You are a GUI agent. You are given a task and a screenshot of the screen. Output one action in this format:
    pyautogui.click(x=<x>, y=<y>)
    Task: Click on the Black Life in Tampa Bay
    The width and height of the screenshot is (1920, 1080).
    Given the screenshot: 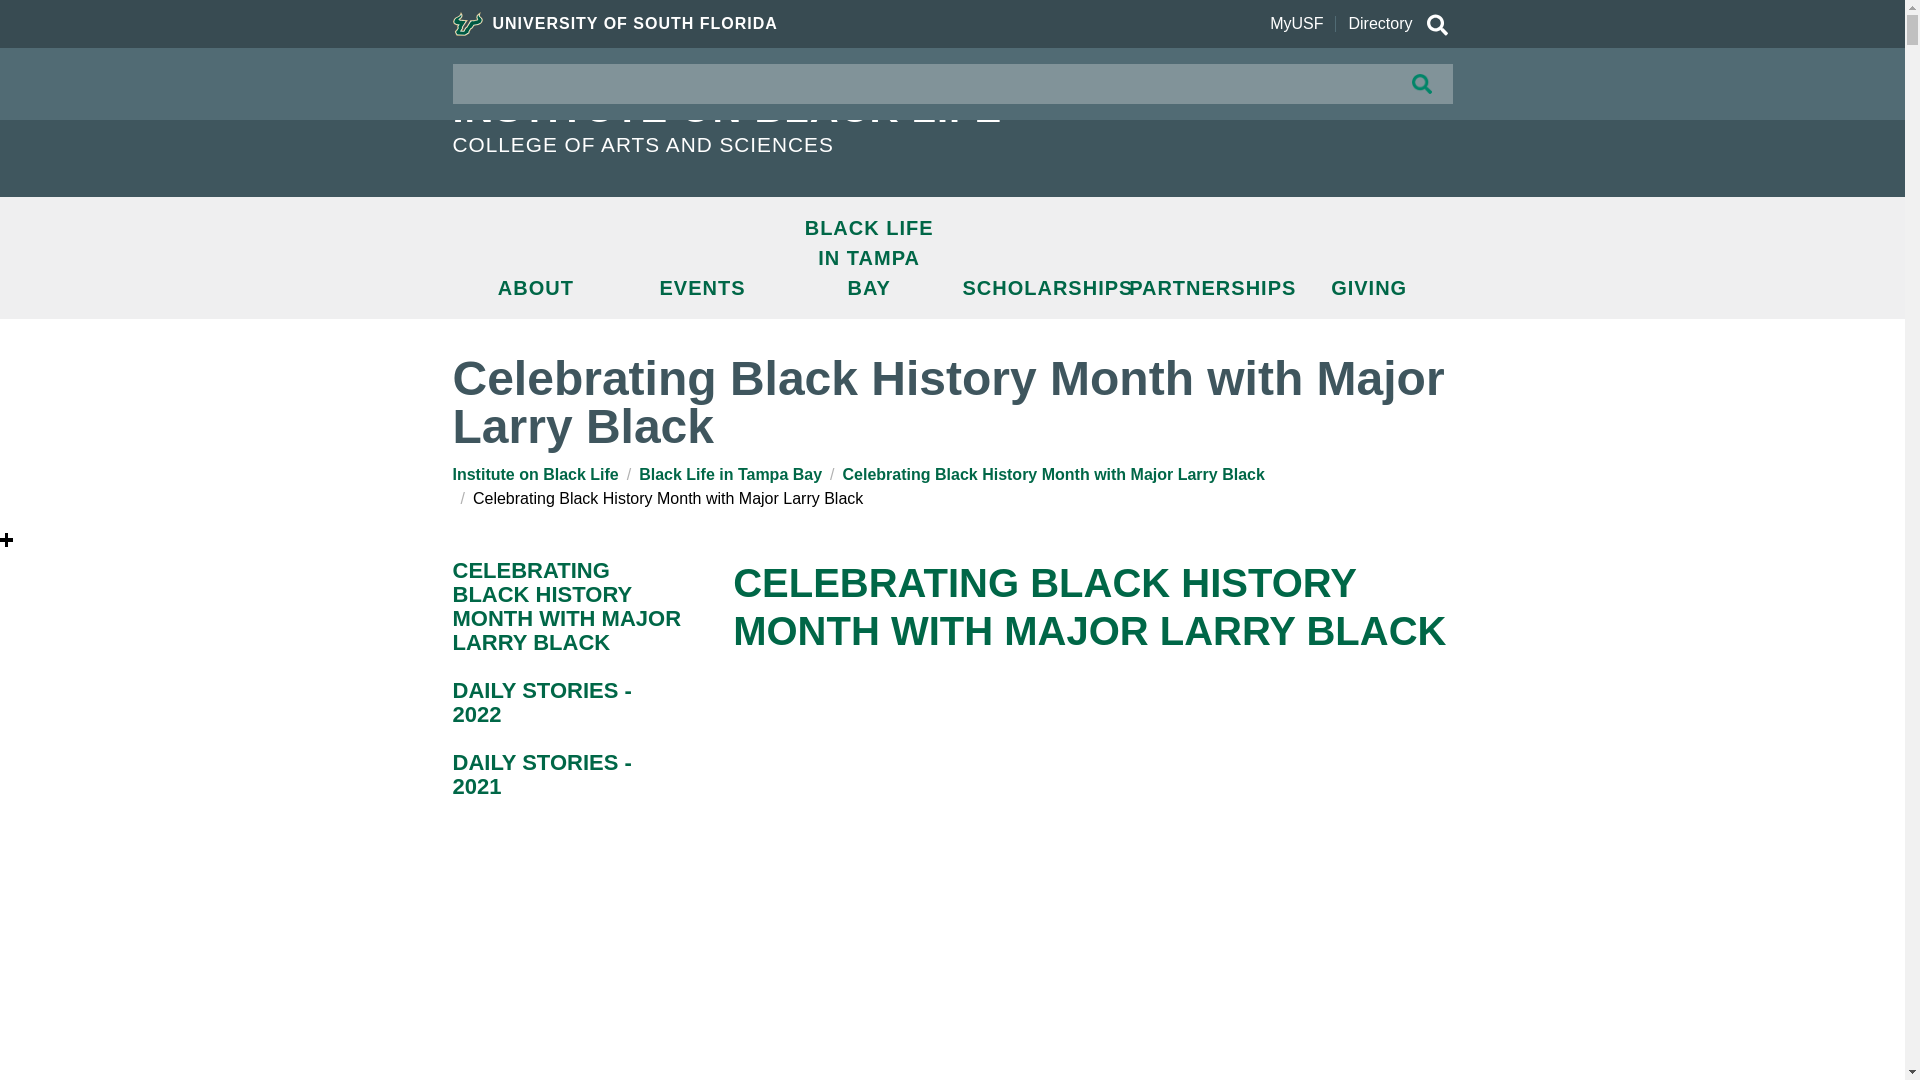 What is the action you would take?
    pyautogui.click(x=730, y=474)
    